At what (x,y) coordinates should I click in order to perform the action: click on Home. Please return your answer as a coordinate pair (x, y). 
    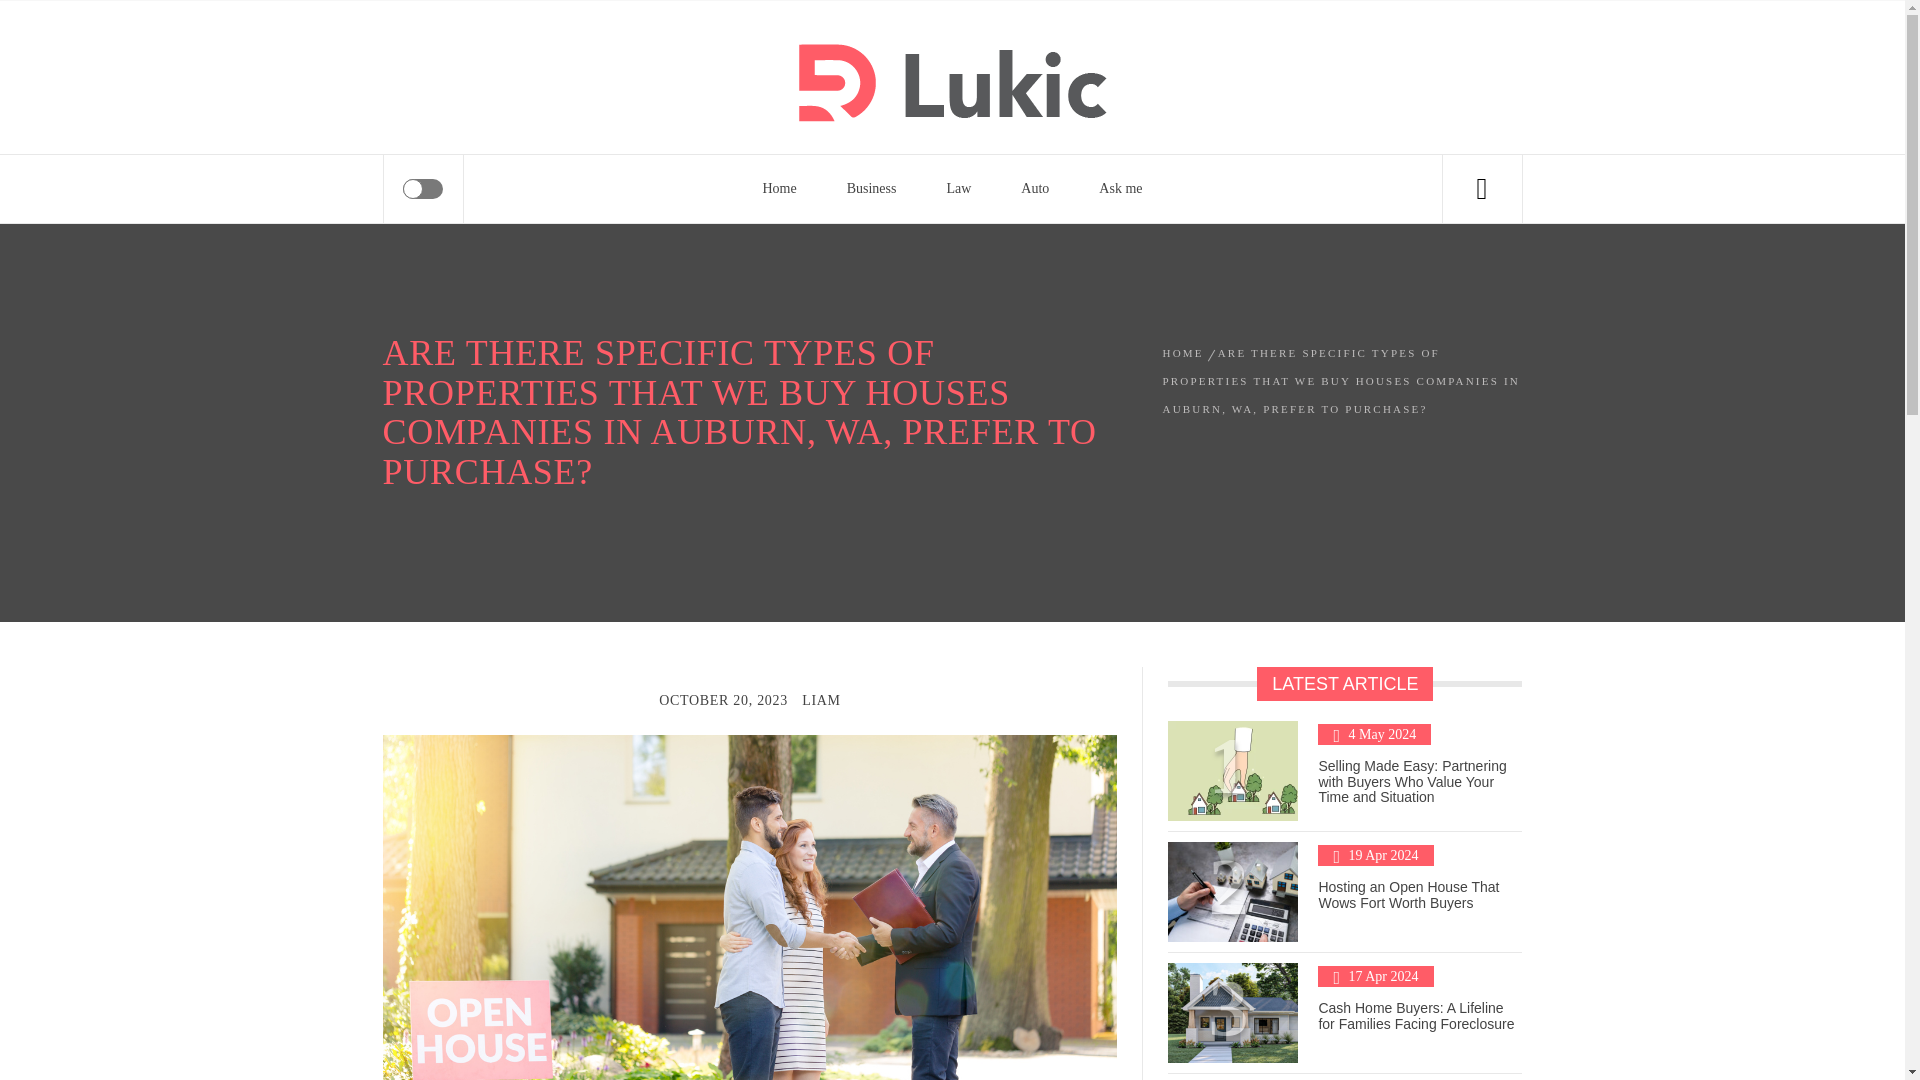
    Looking at the image, I should click on (779, 188).